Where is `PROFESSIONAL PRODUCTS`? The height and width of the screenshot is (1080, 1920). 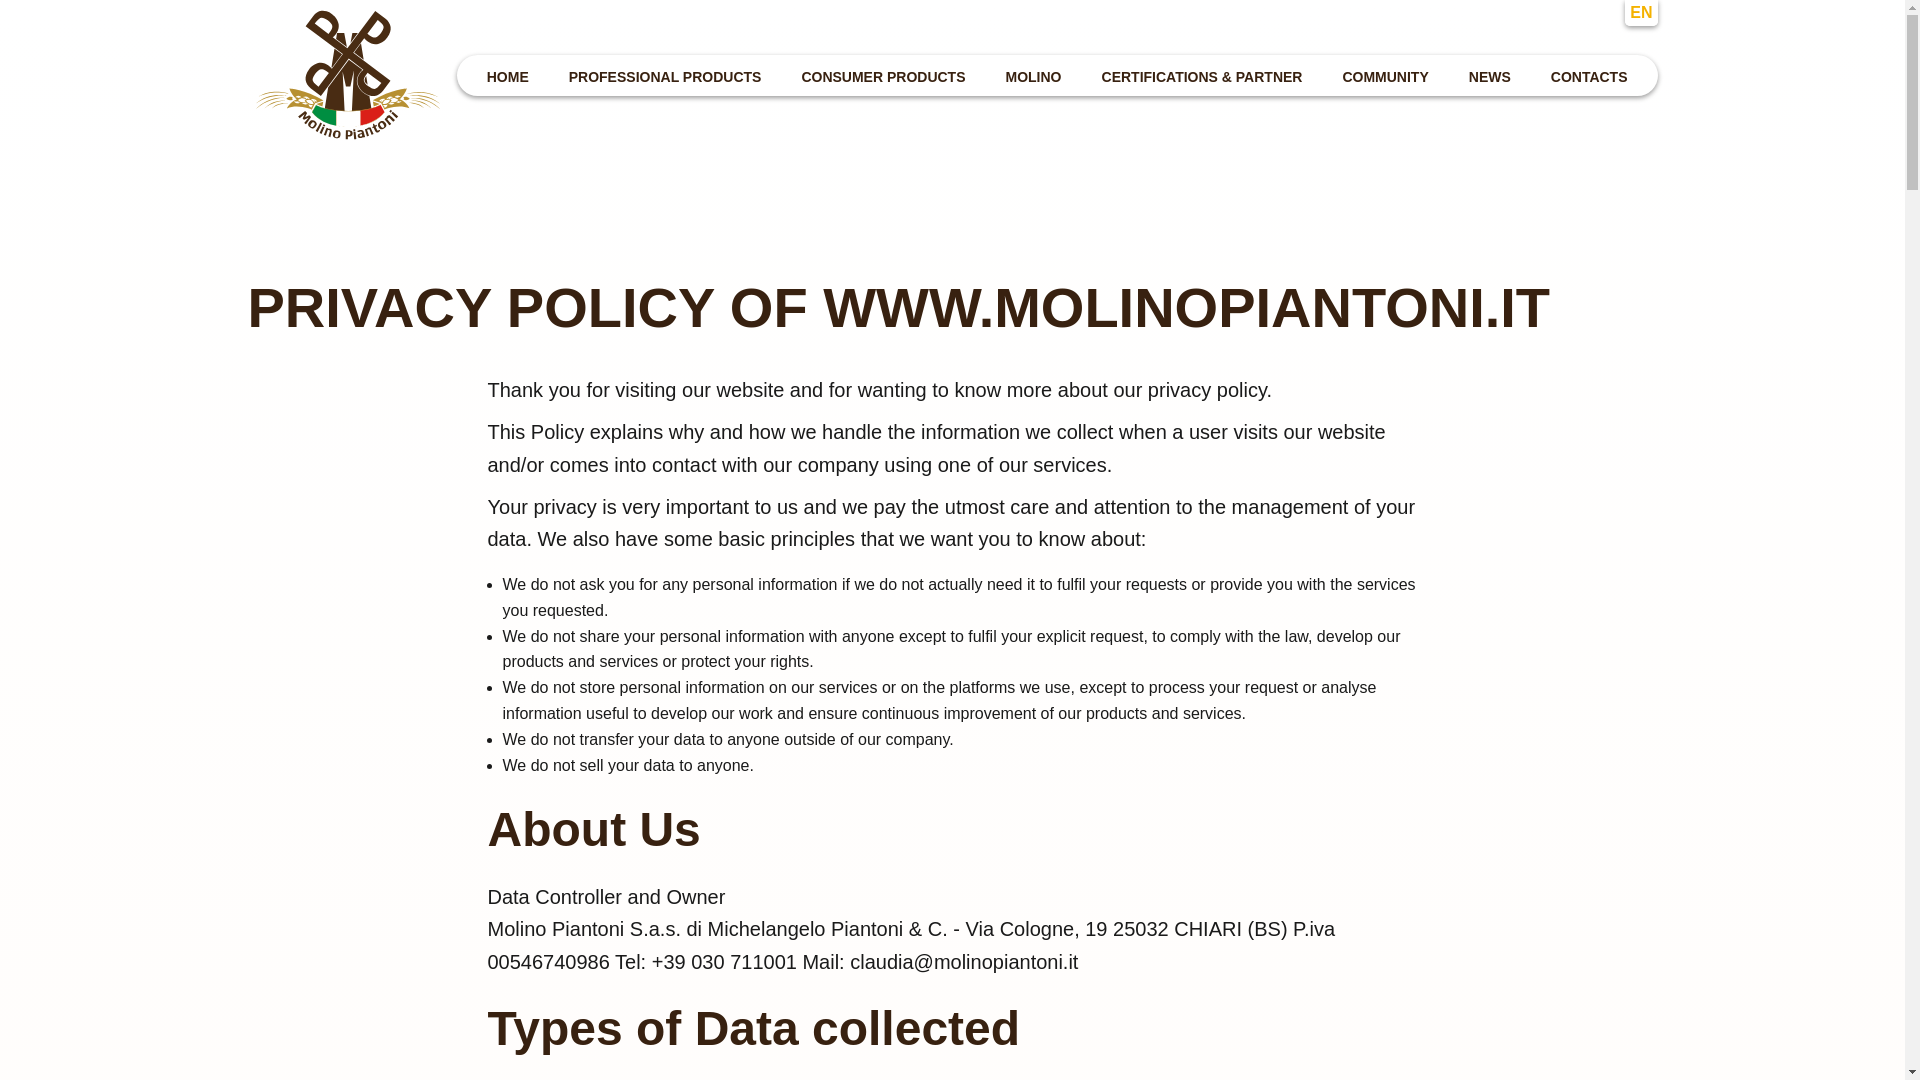
PROFESSIONAL PRODUCTS is located at coordinates (664, 74).